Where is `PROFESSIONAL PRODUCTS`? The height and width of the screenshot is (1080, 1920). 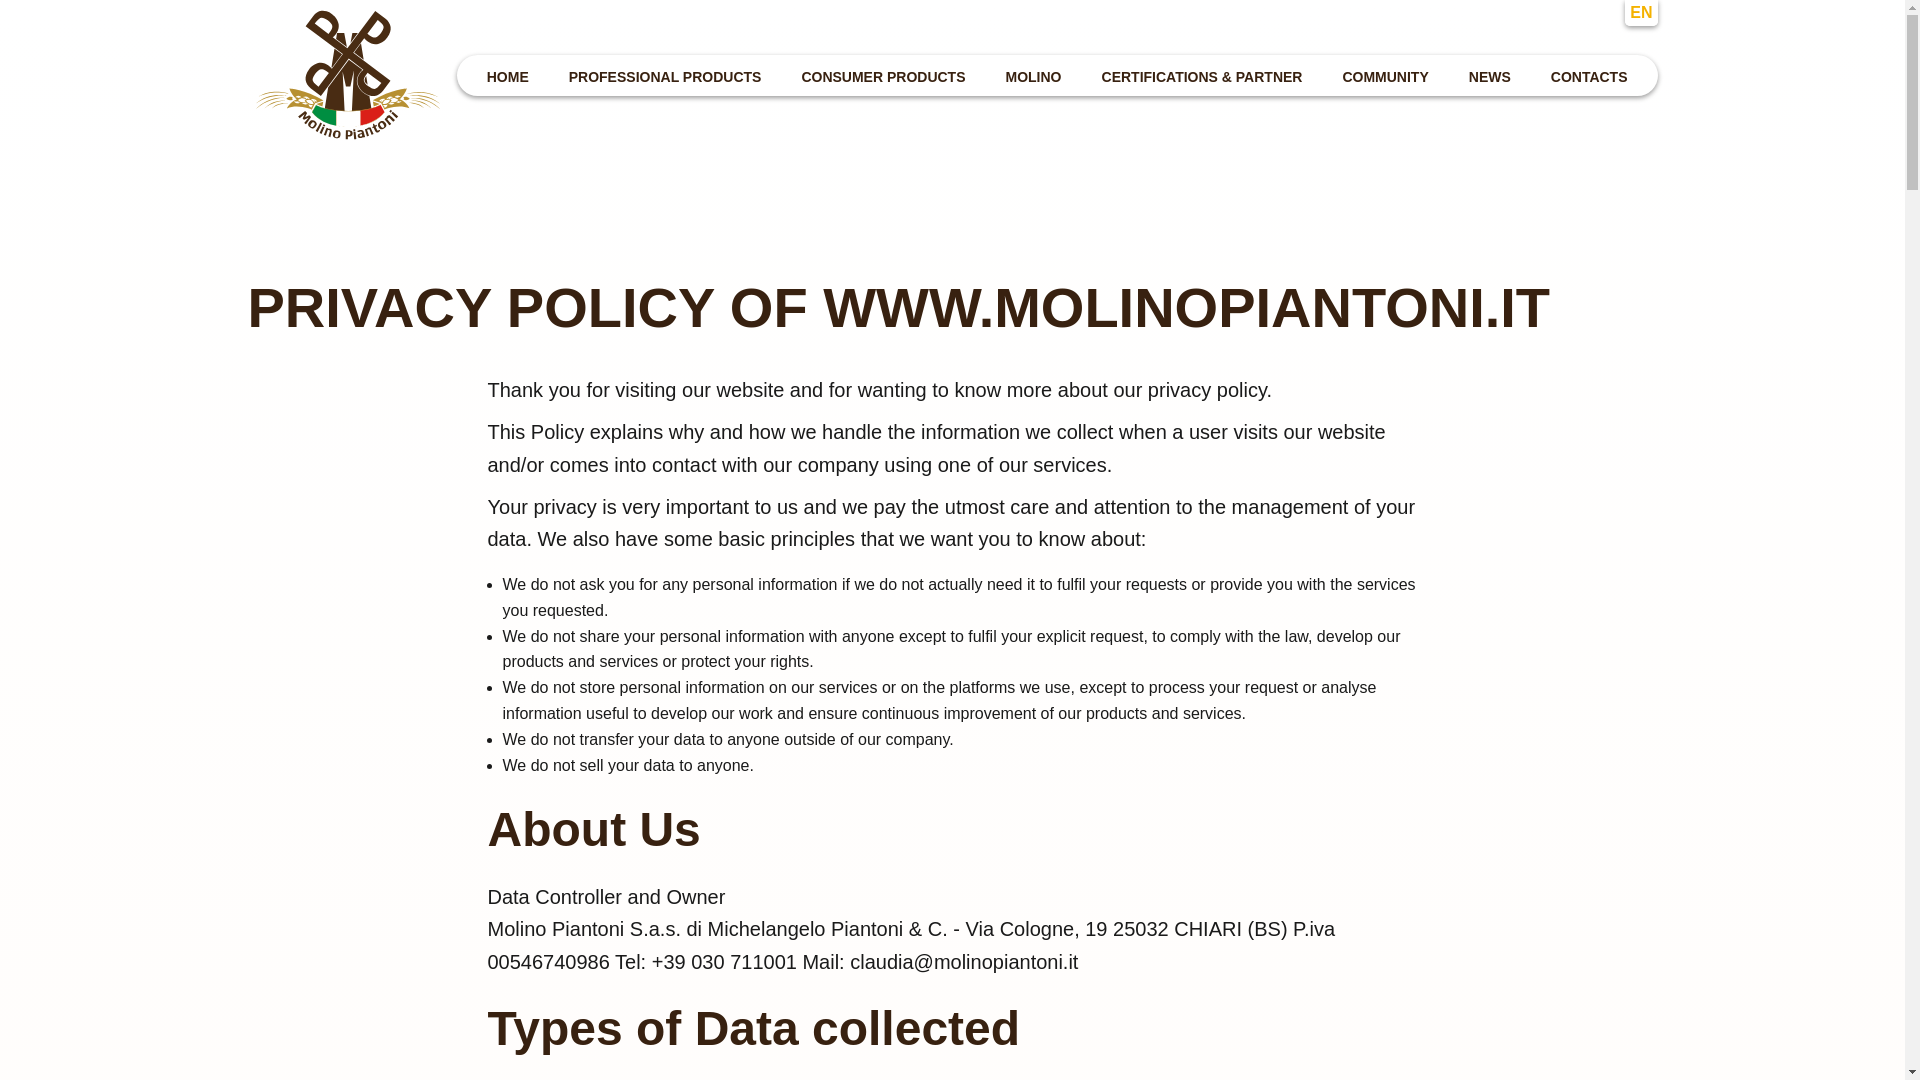
PROFESSIONAL PRODUCTS is located at coordinates (664, 74).